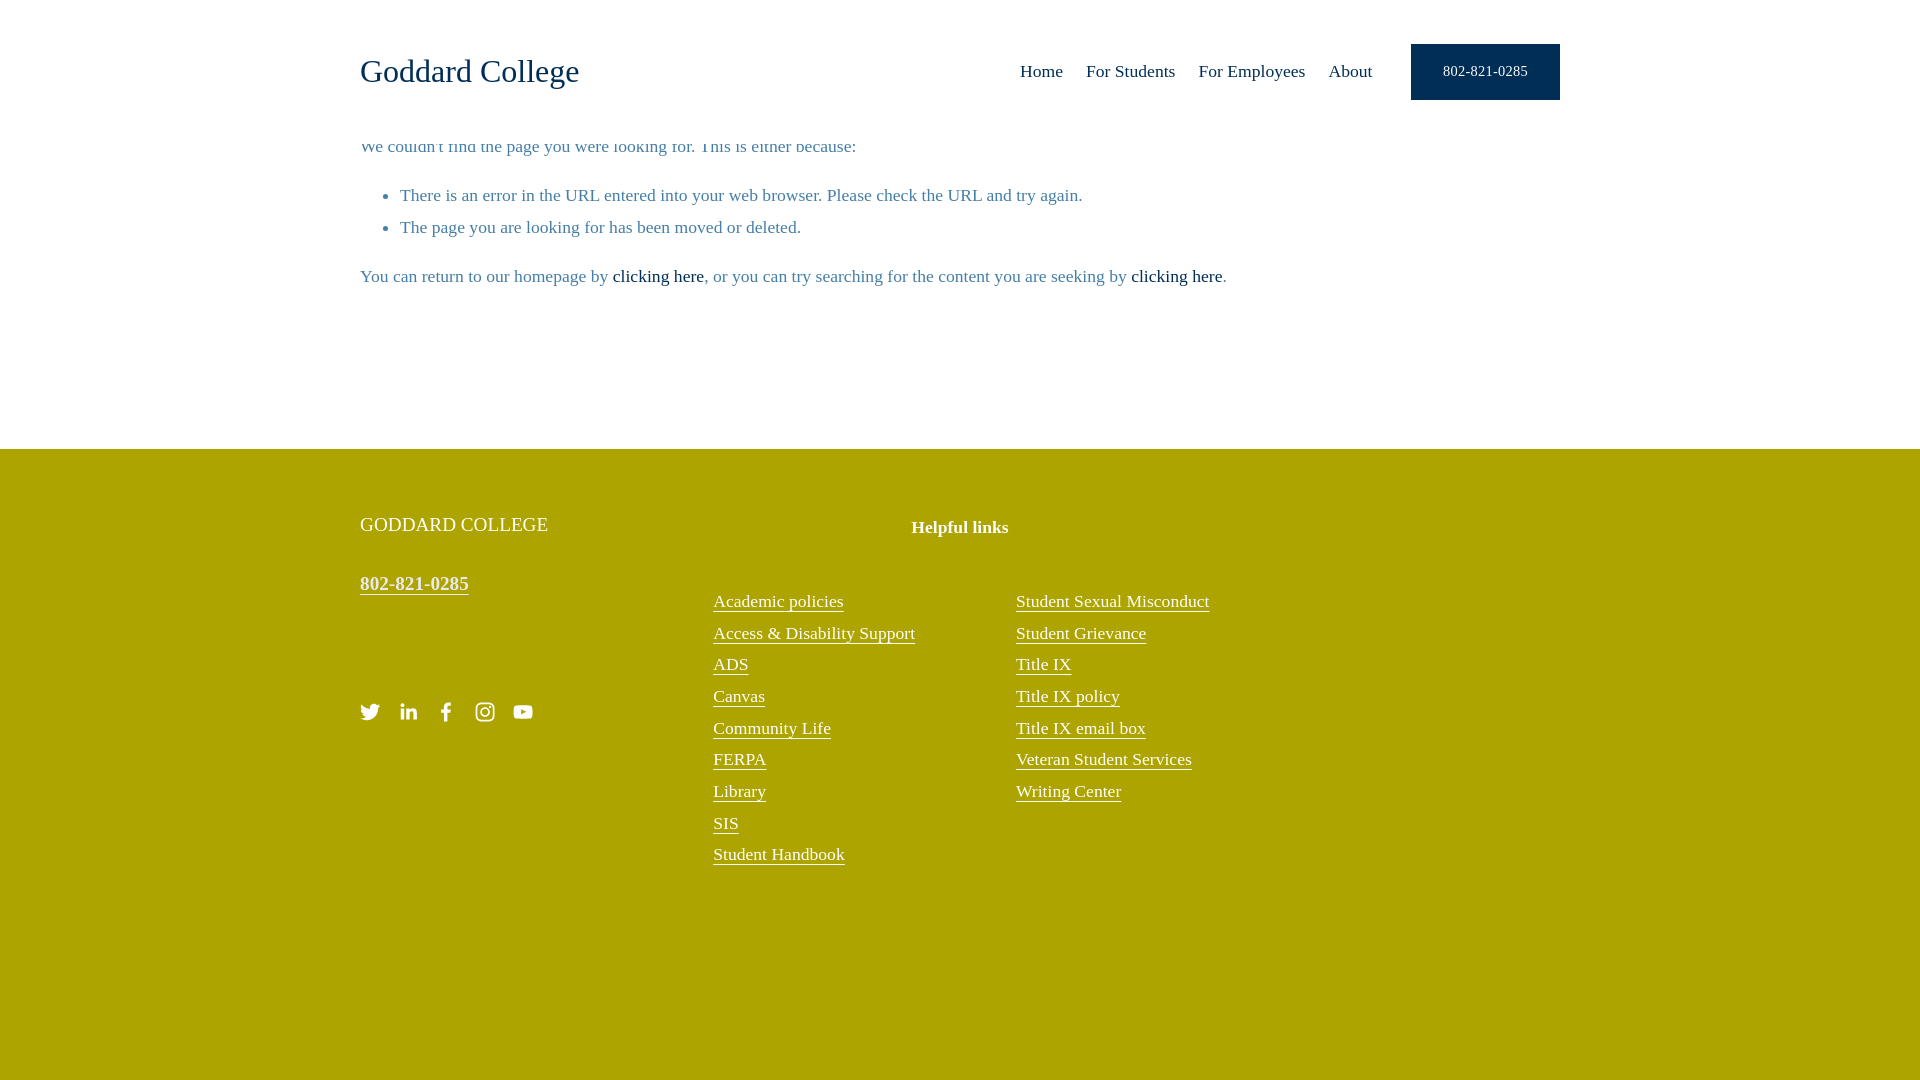 This screenshot has width=1920, height=1080. What do you see at coordinates (658, 276) in the screenshot?
I see `clicking here` at bounding box center [658, 276].